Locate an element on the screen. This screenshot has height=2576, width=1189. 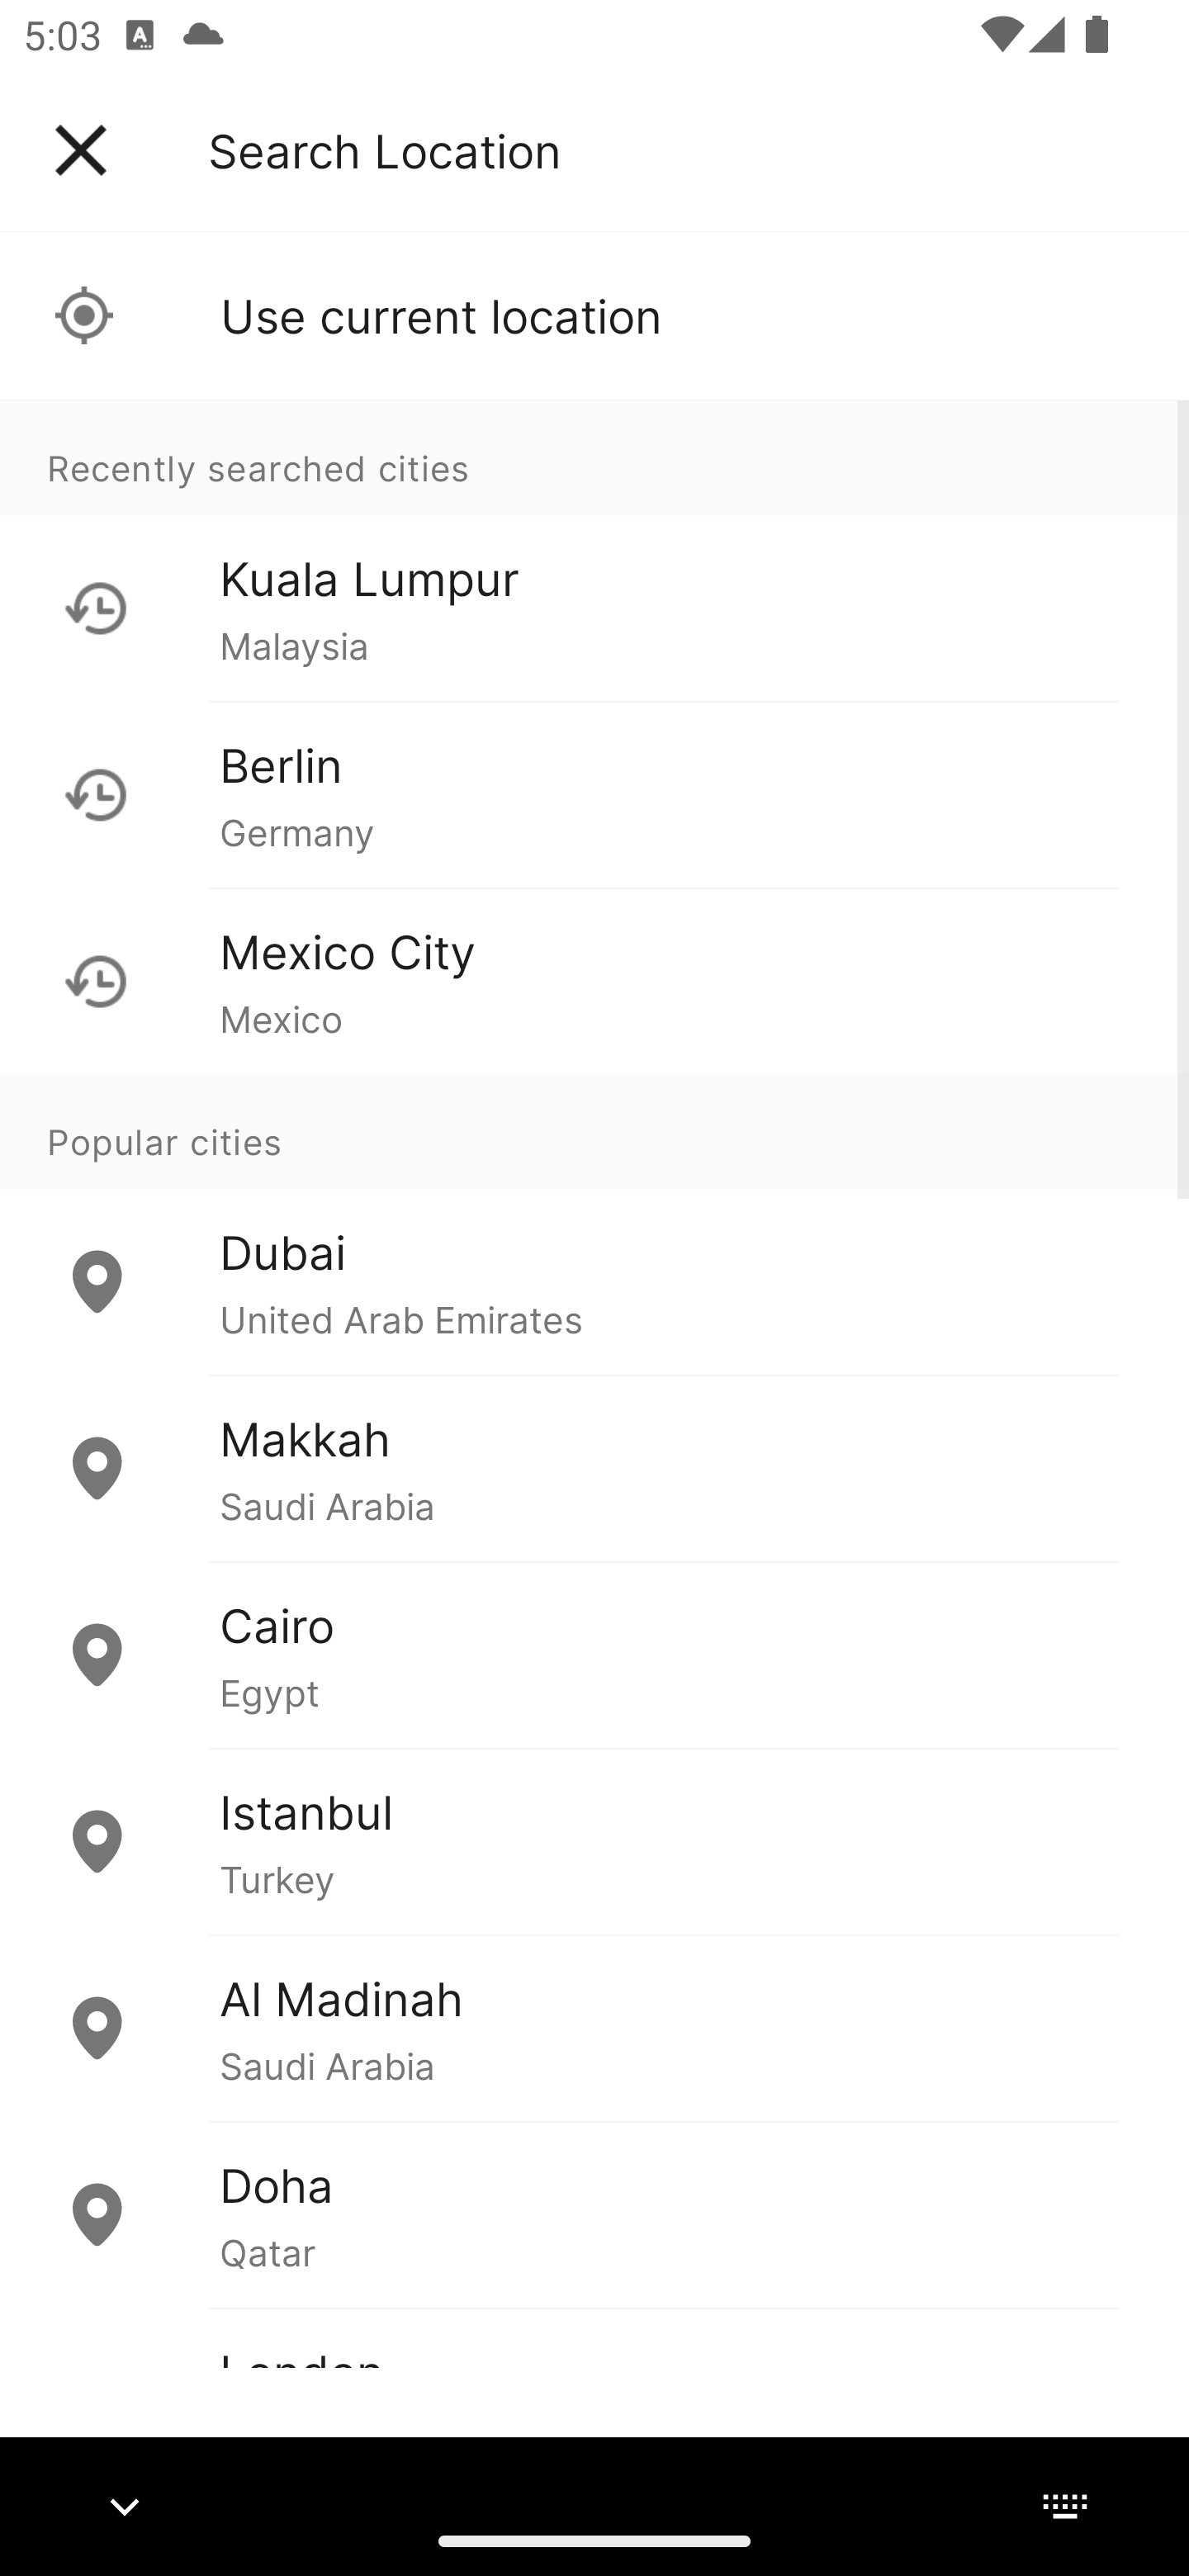
Cairo Egypt is located at coordinates (594, 1655).